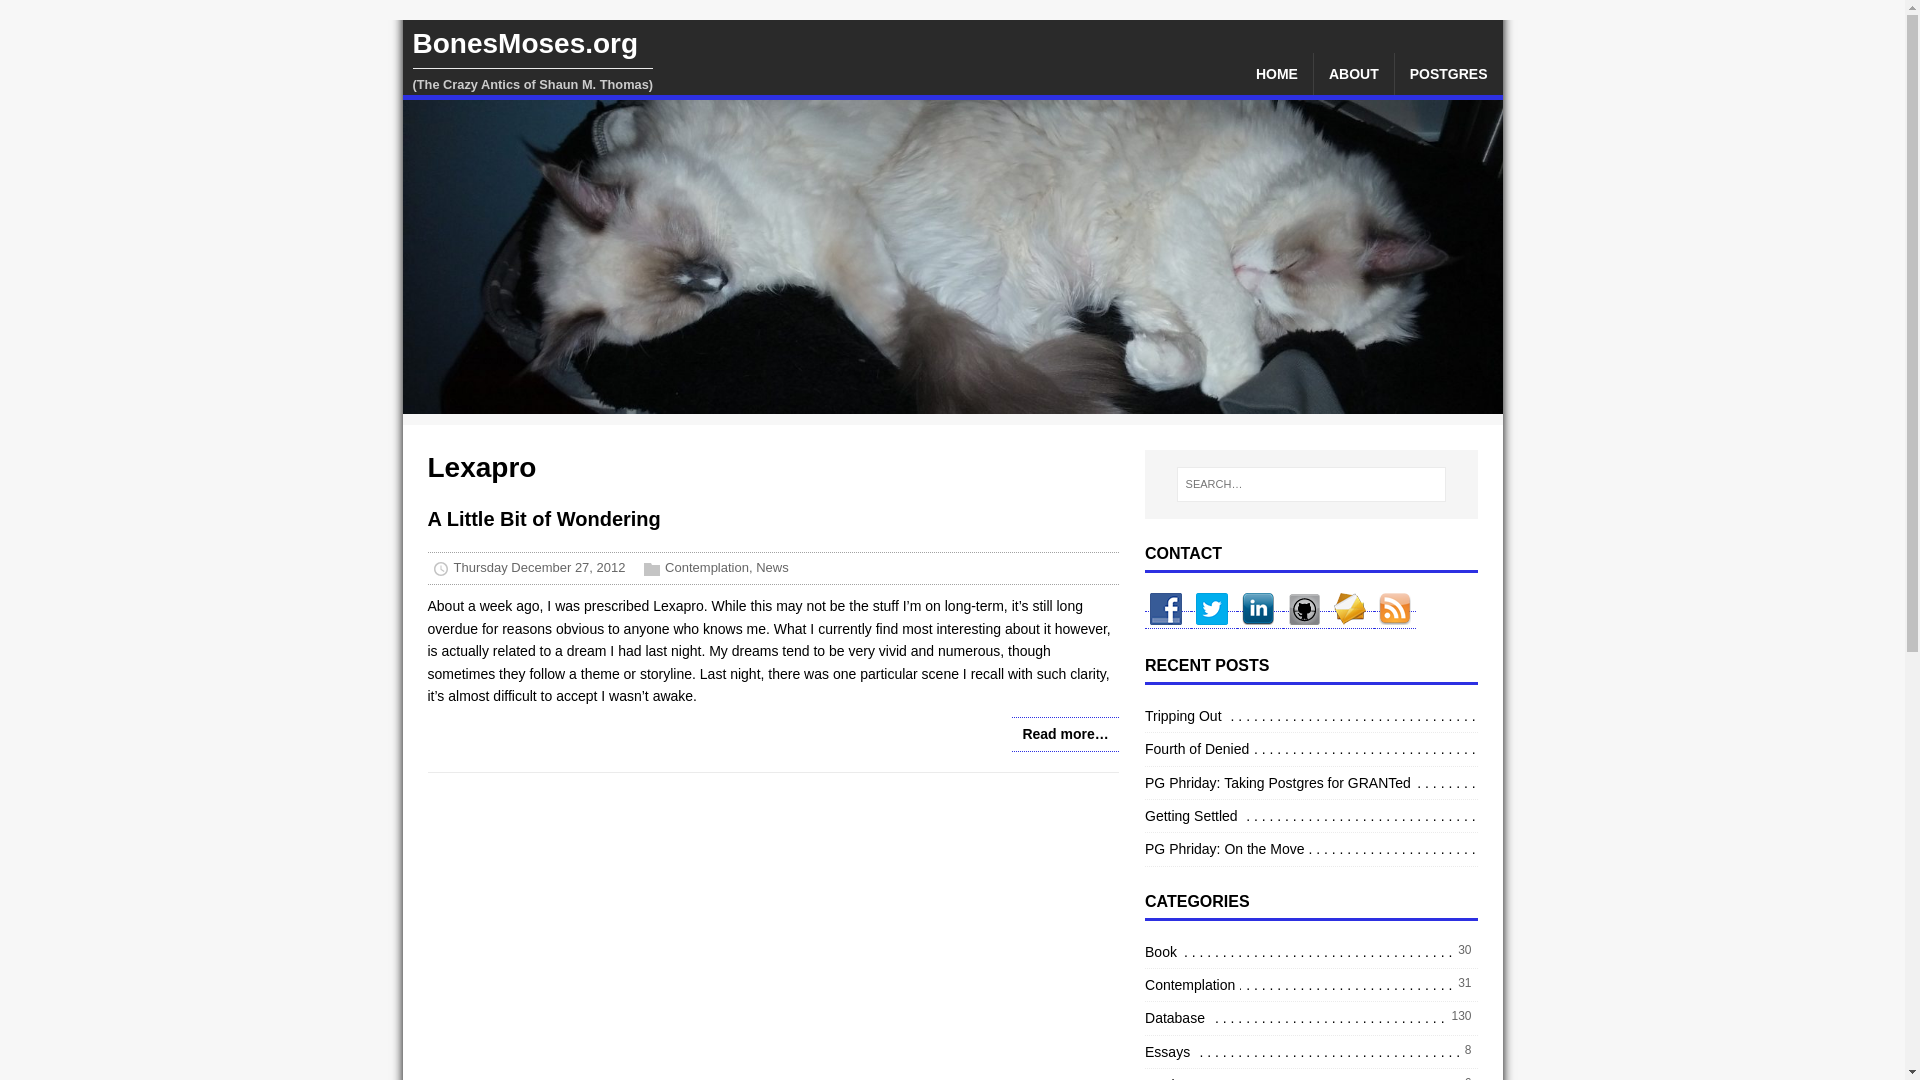 Image resolution: width=1920 pixels, height=1080 pixels. I want to click on POSTGRES, so click(1449, 74).